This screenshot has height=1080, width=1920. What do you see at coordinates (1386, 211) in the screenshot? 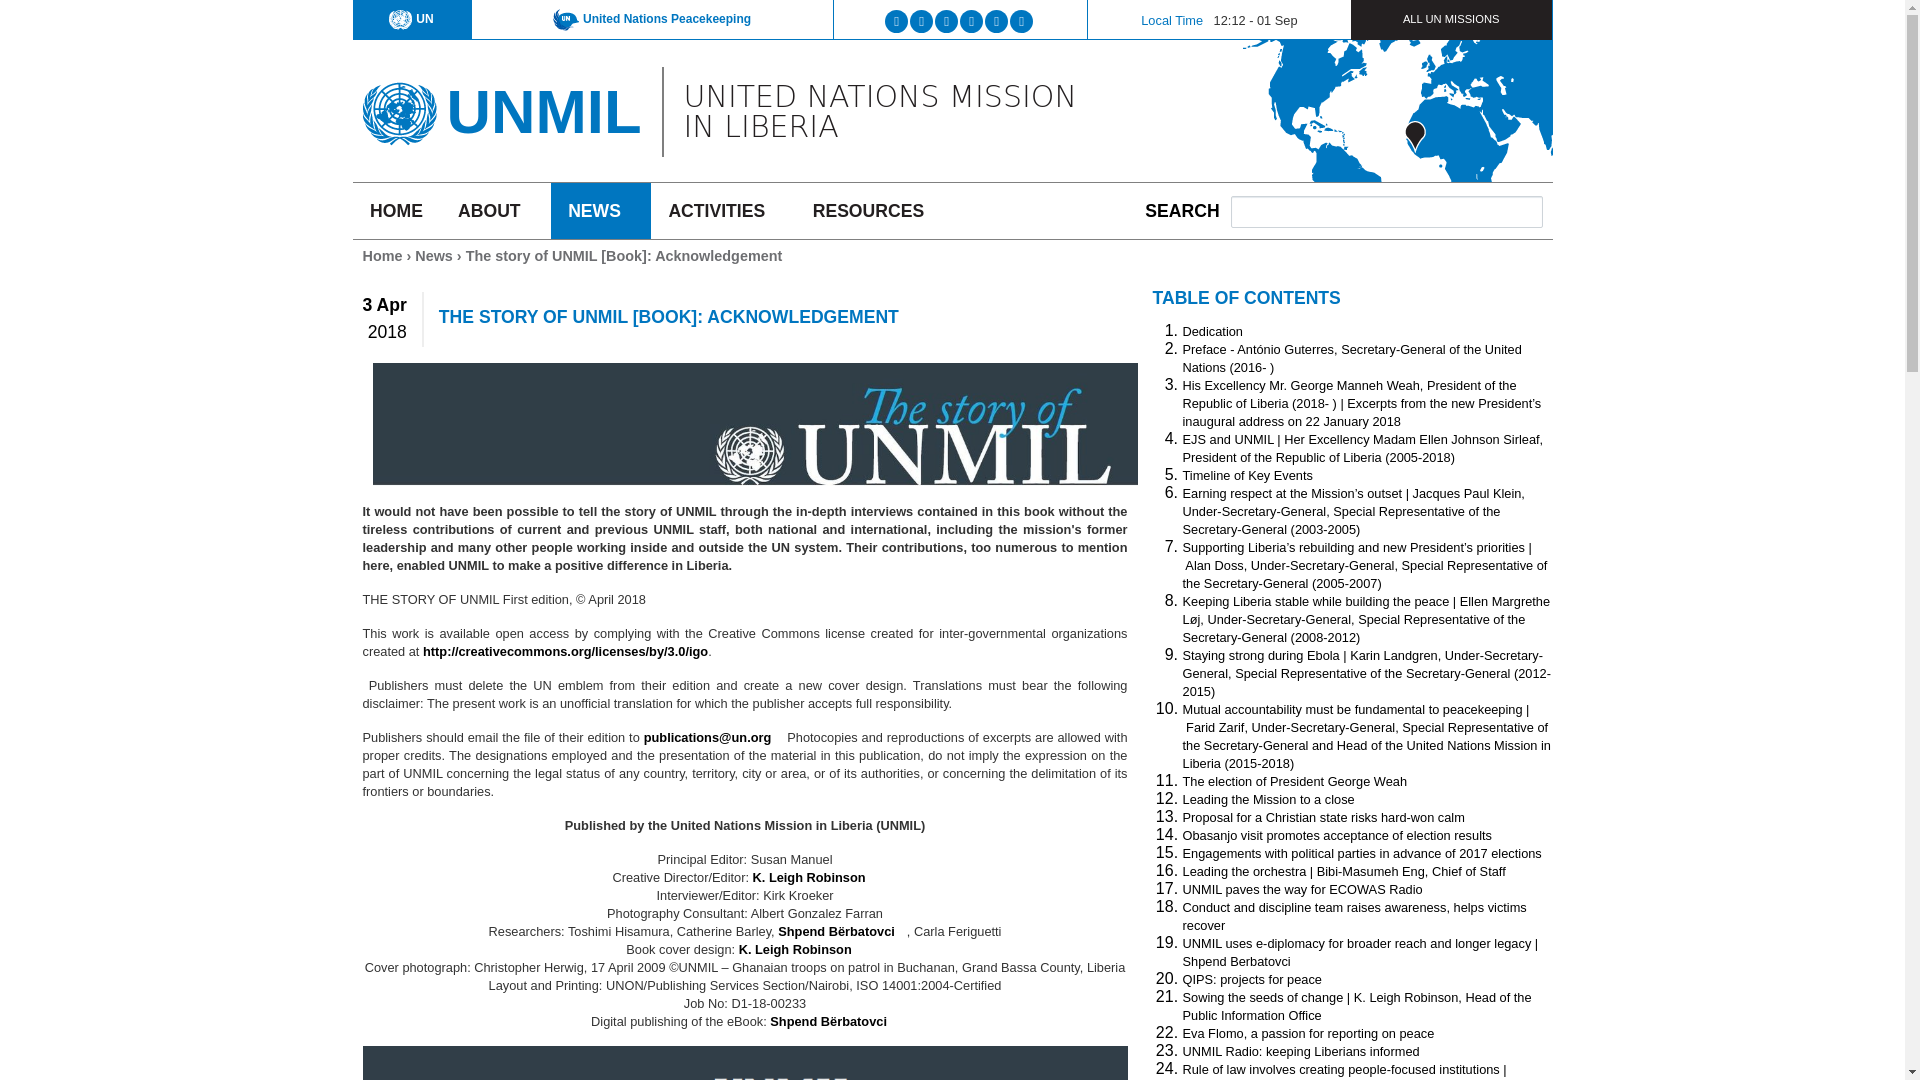
I see `Enter the terms you wish to search for.` at bounding box center [1386, 211].